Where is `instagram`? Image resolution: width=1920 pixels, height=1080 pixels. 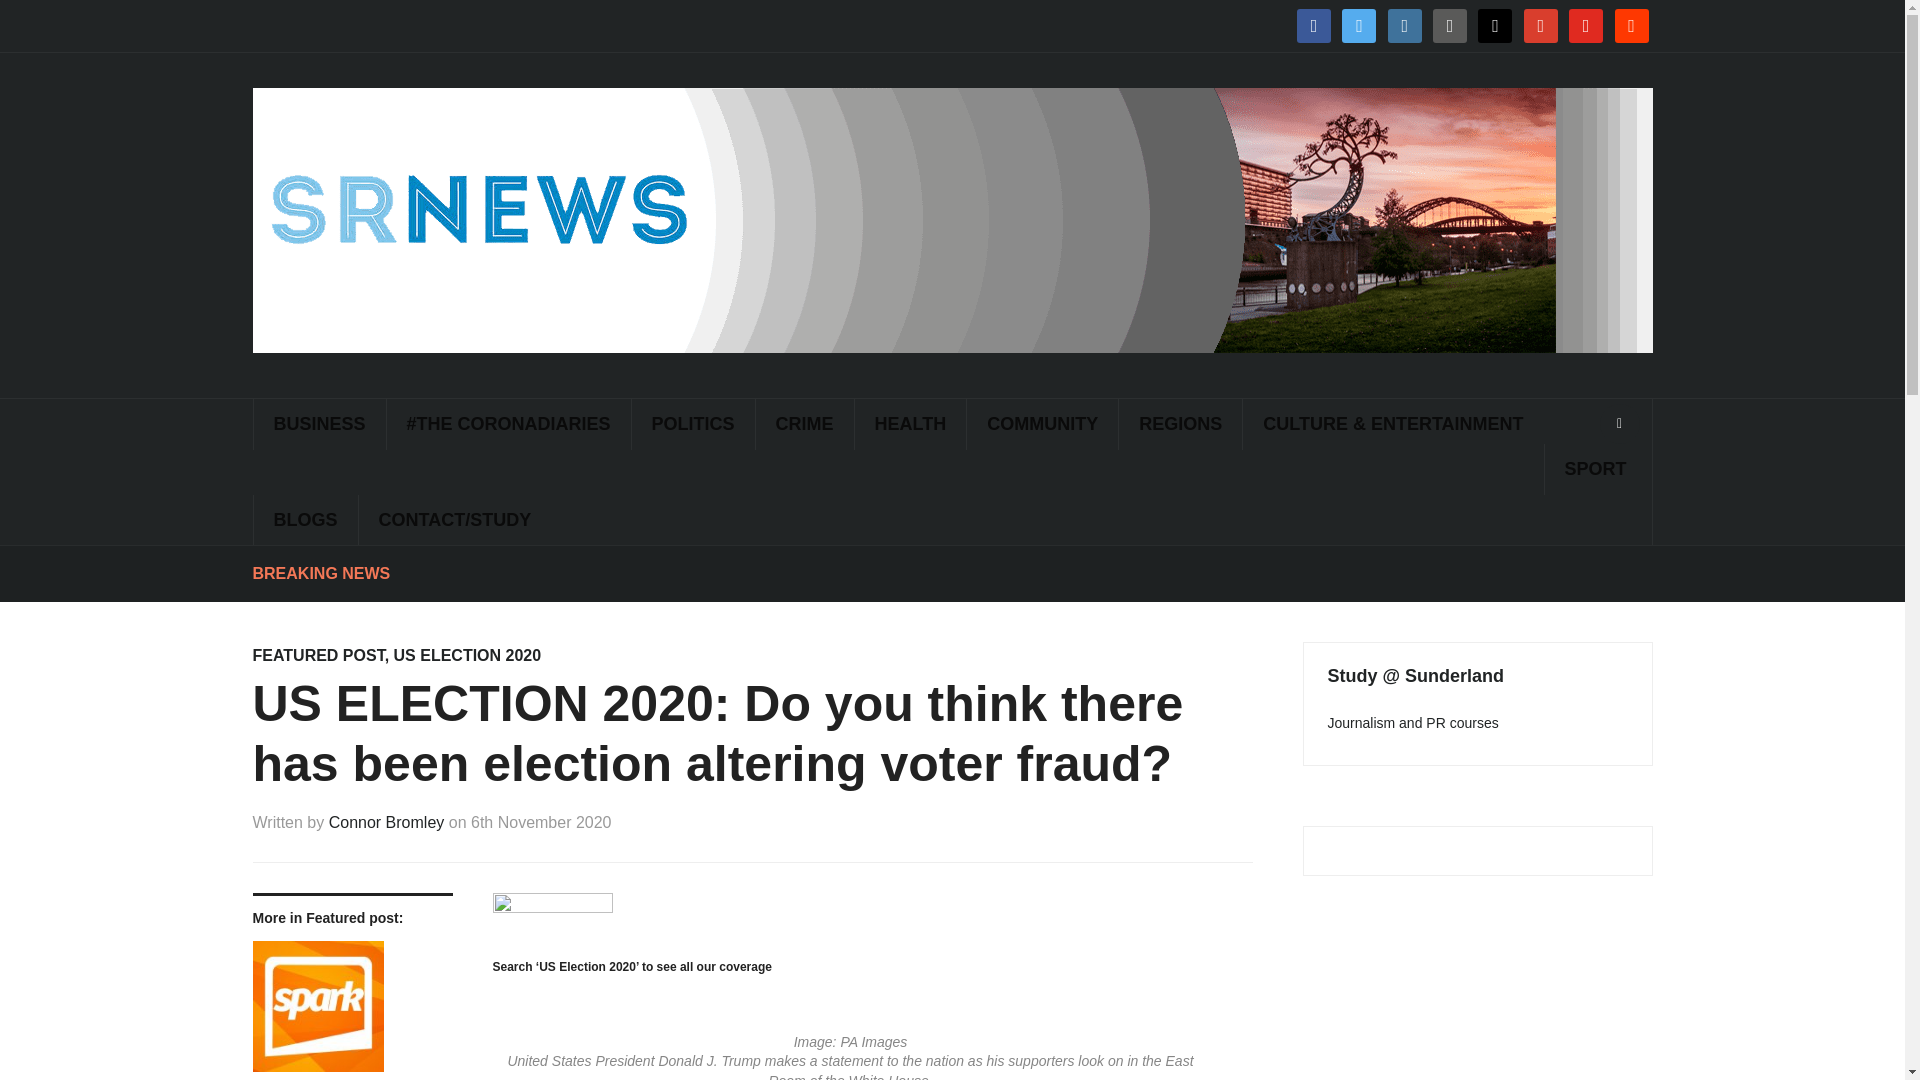
instagram is located at coordinates (1405, 25).